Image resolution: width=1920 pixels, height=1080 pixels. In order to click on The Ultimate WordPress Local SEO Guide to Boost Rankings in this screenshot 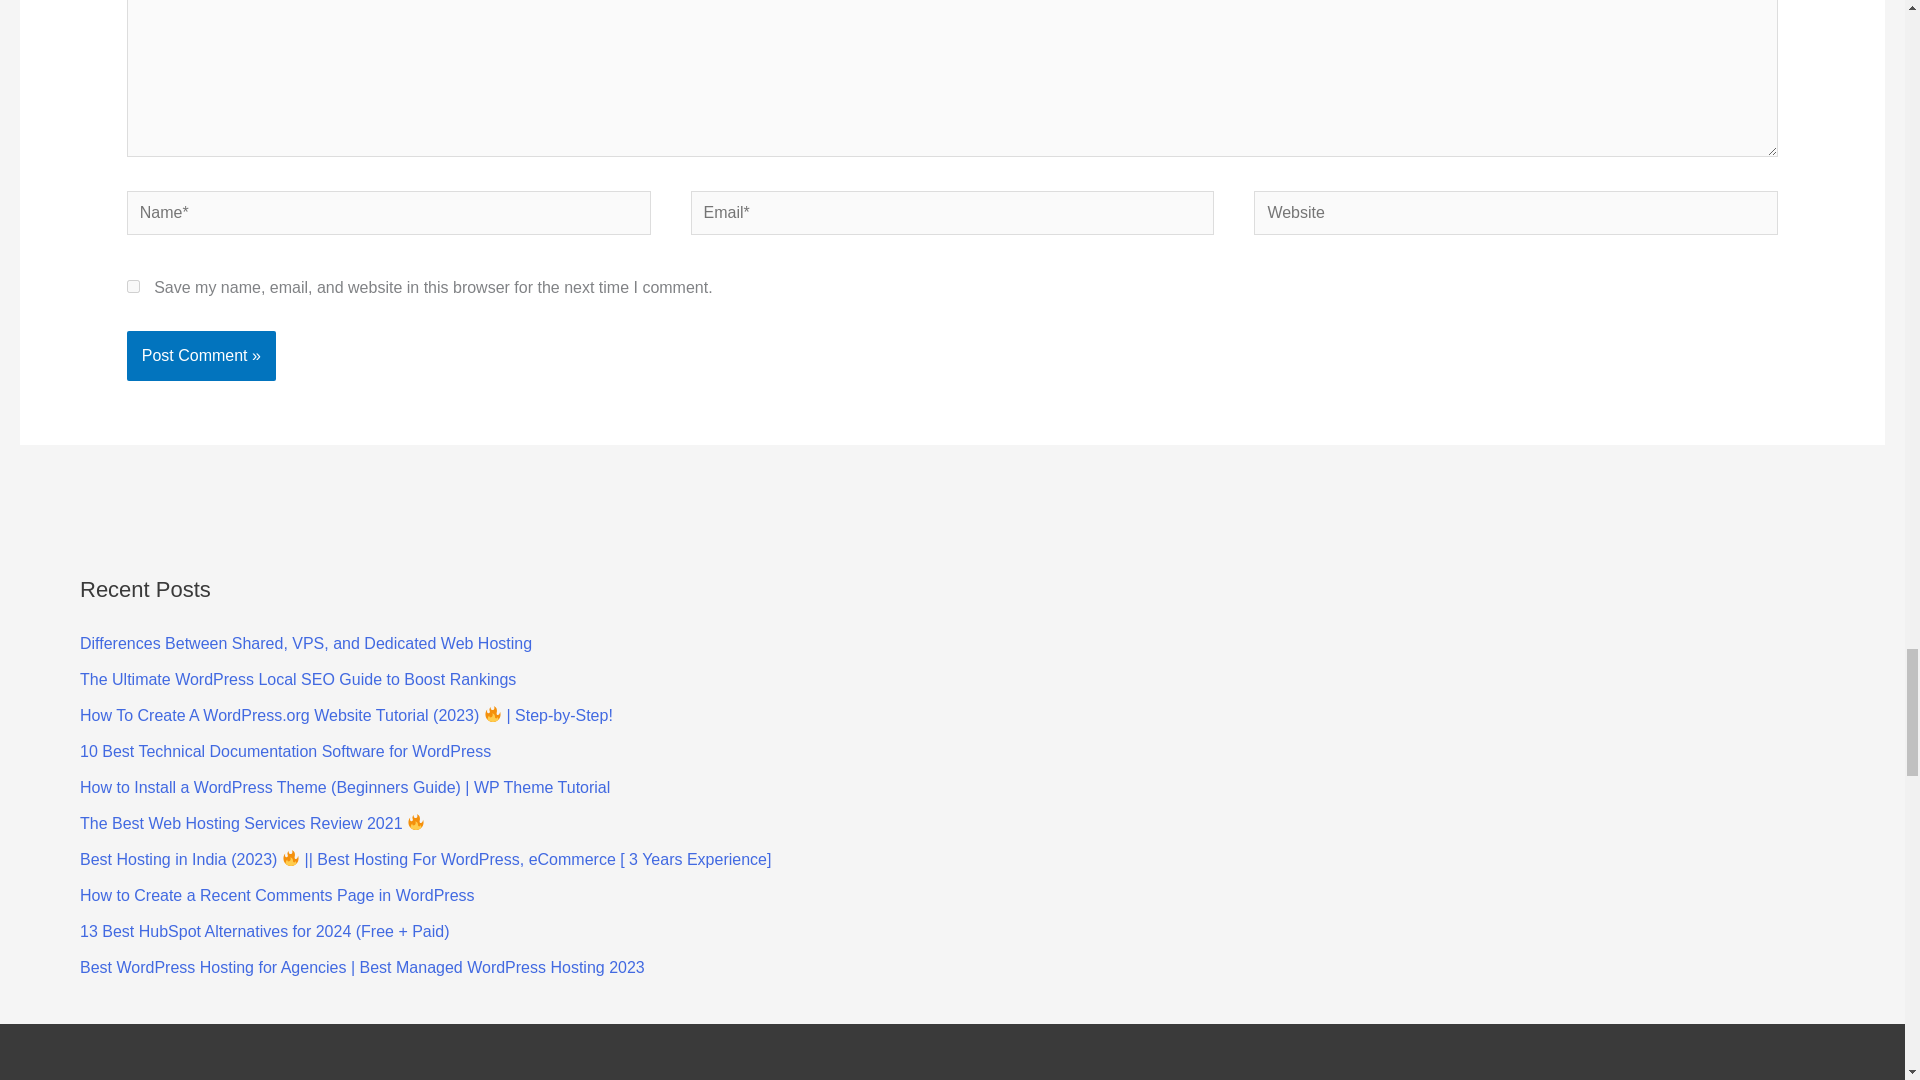, I will do `click(298, 678)`.